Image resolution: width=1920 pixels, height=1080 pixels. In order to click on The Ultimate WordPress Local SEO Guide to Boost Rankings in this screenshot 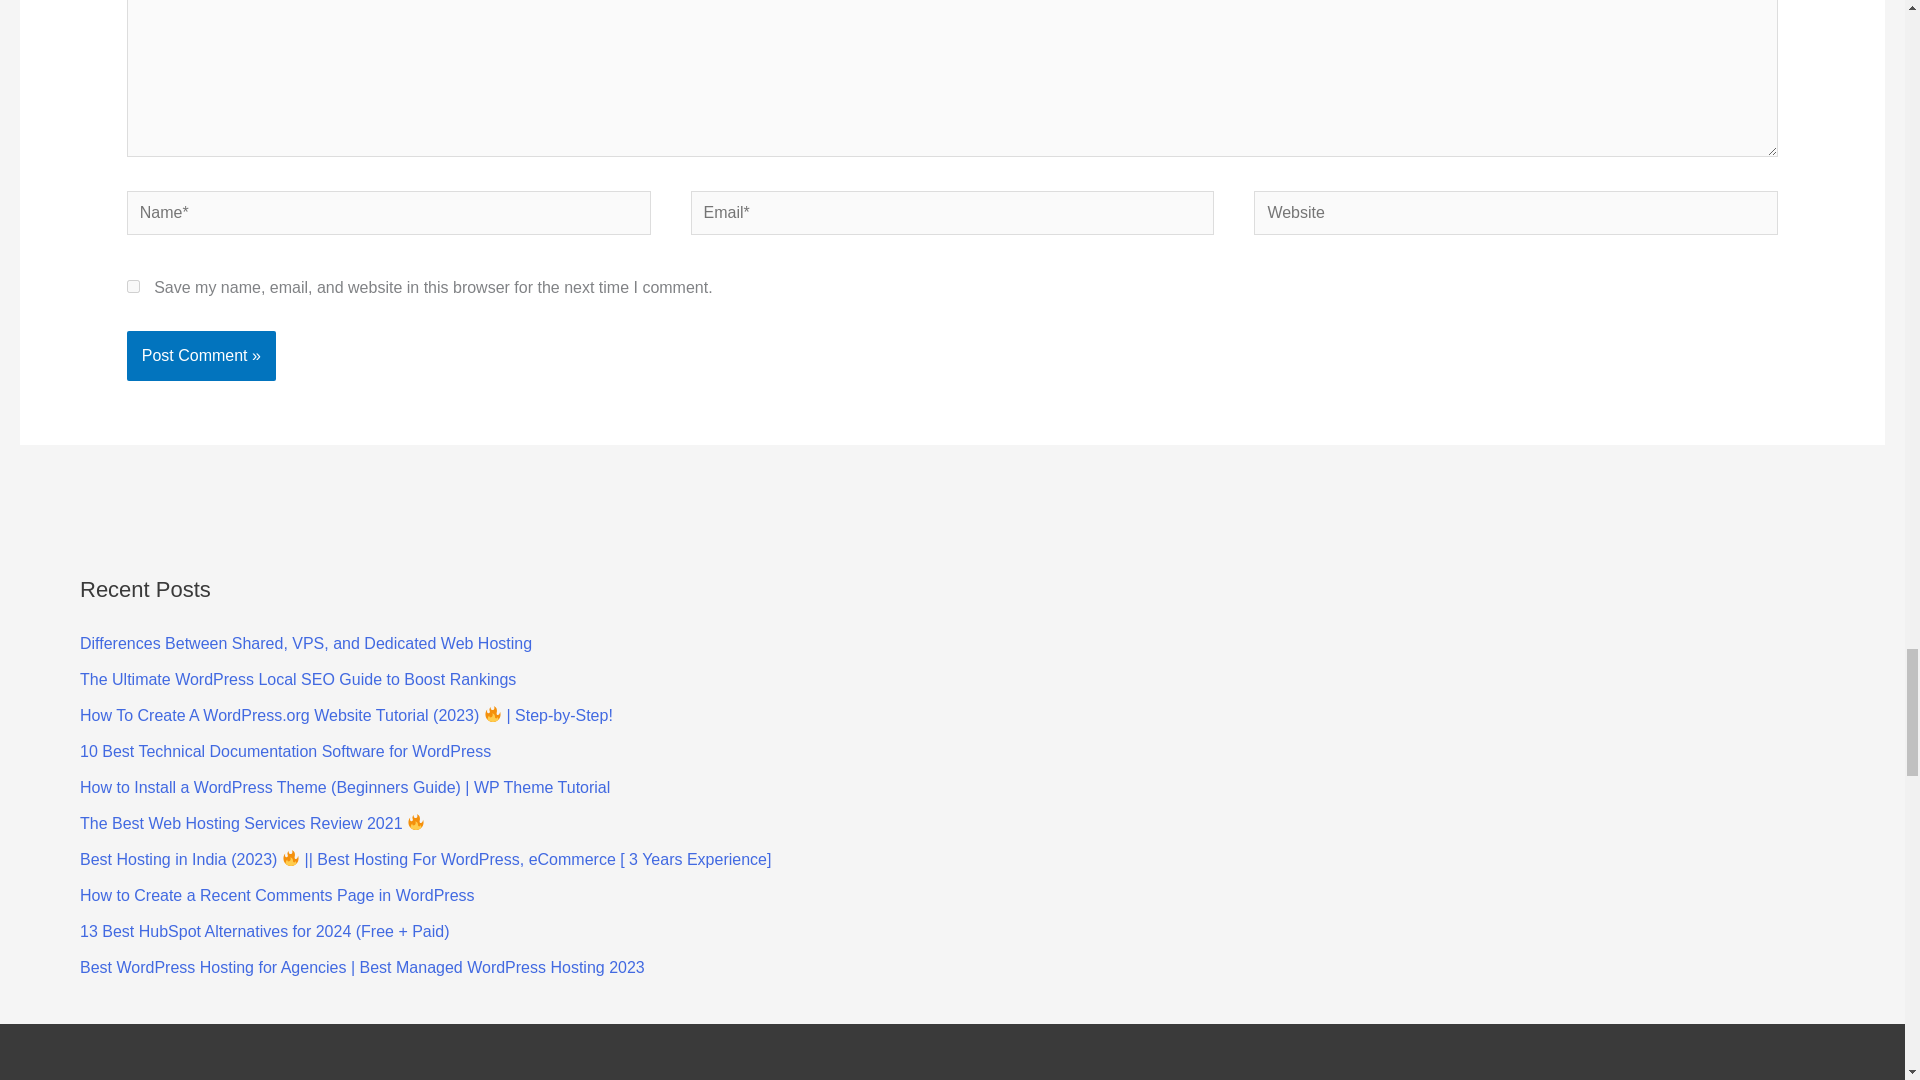, I will do `click(298, 678)`.